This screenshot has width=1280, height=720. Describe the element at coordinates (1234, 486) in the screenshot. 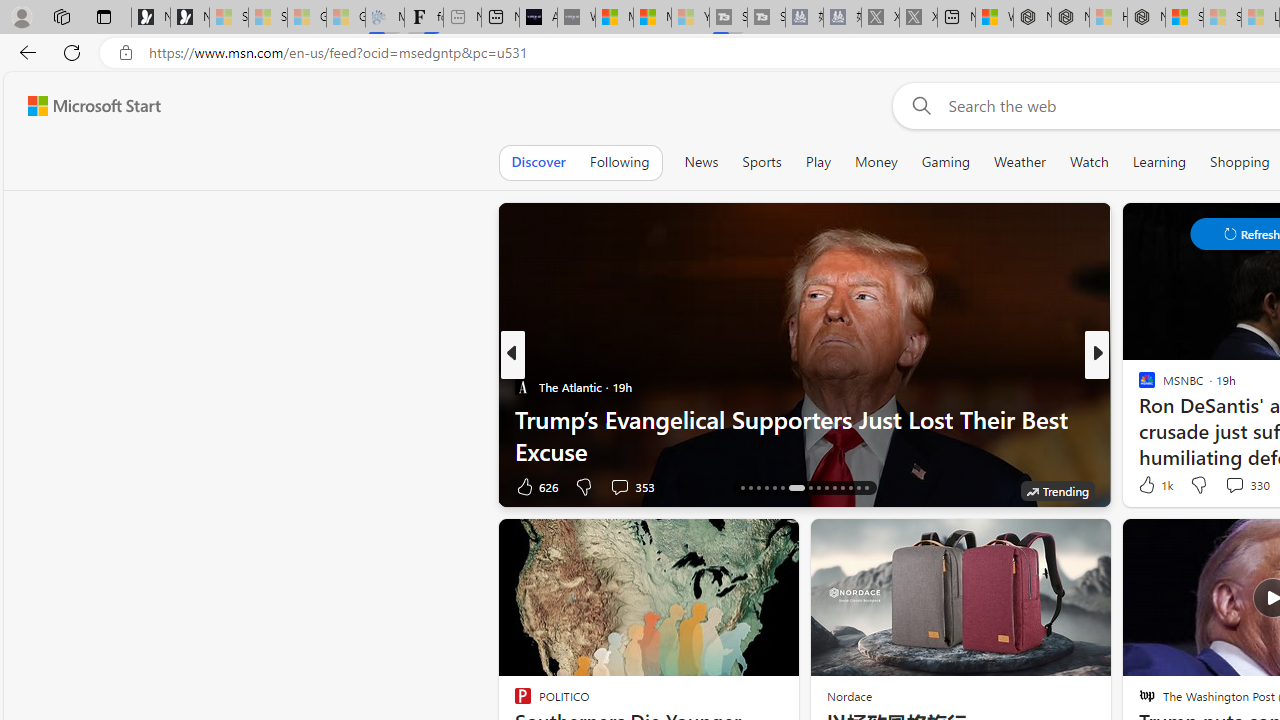

I see `View comments 2 Comment` at that location.